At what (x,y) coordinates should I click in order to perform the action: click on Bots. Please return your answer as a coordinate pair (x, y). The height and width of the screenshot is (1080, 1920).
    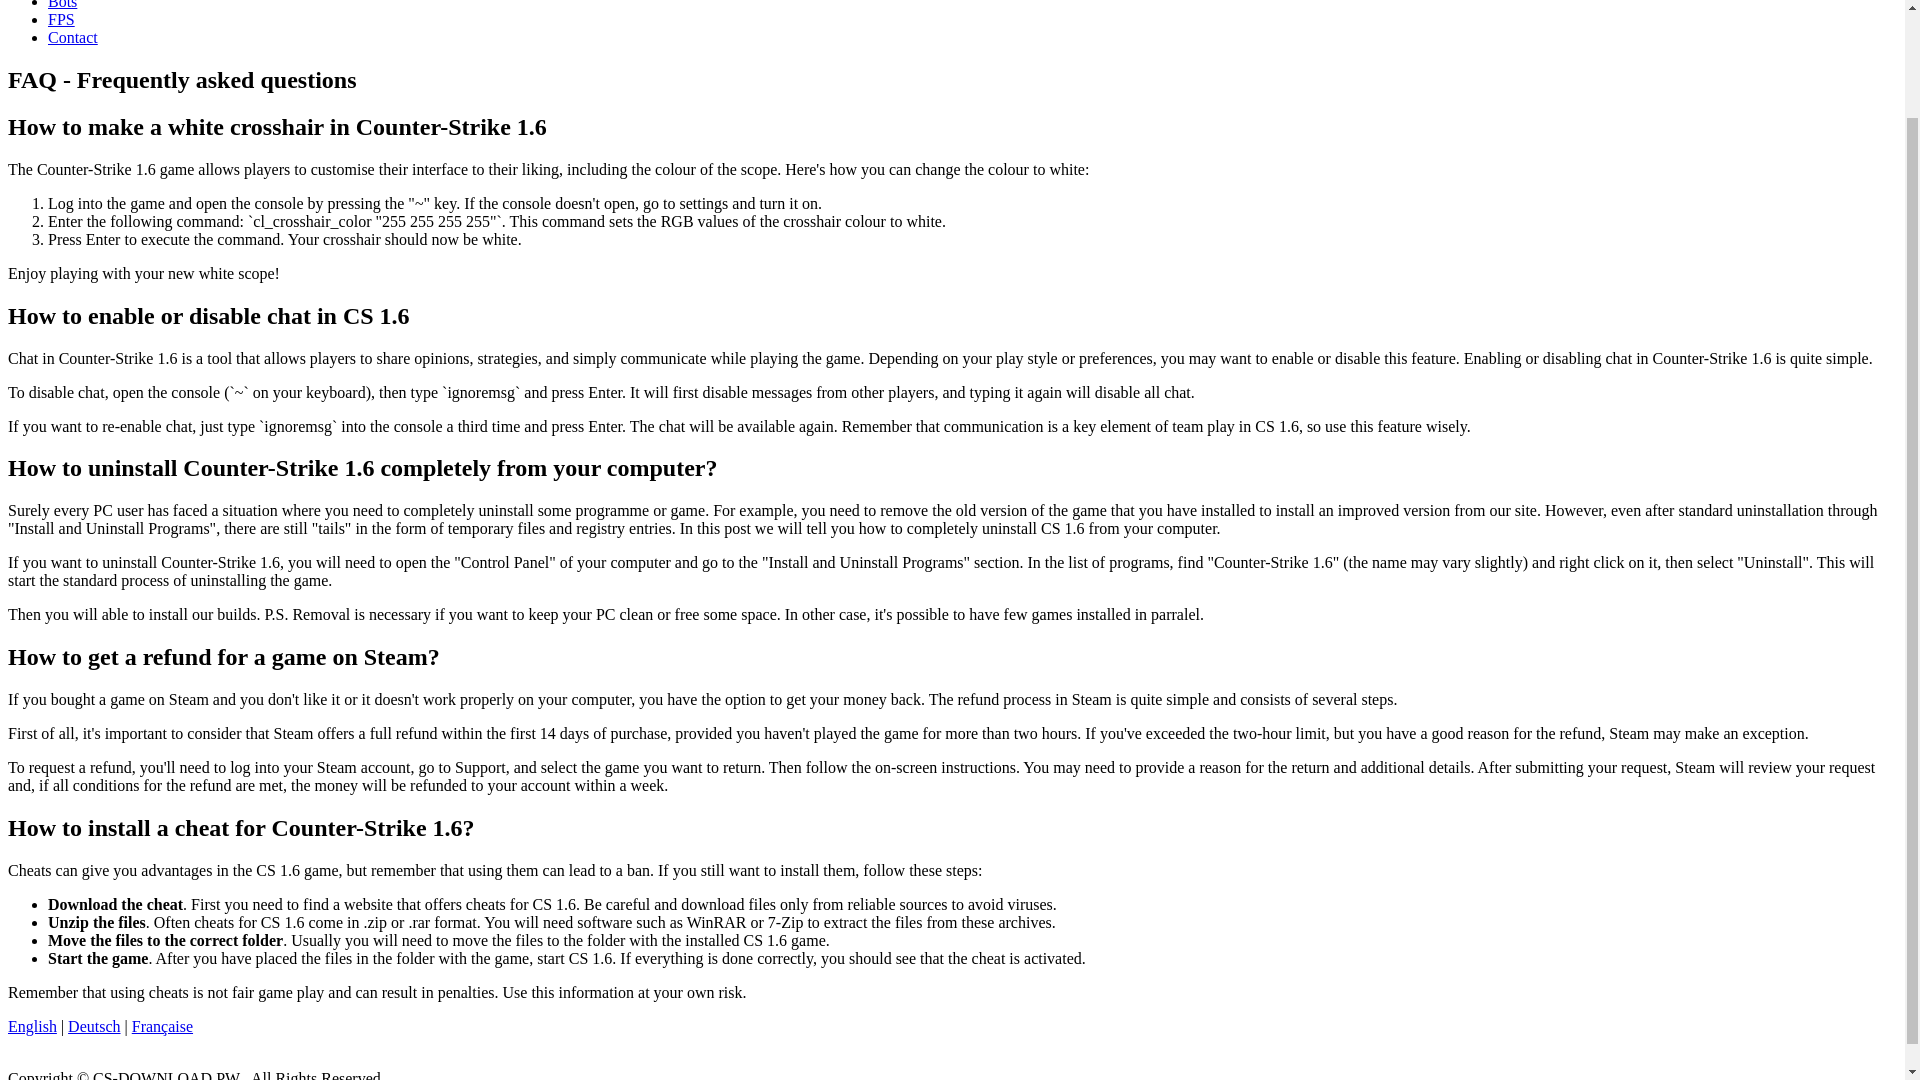
    Looking at the image, I should click on (62, 4).